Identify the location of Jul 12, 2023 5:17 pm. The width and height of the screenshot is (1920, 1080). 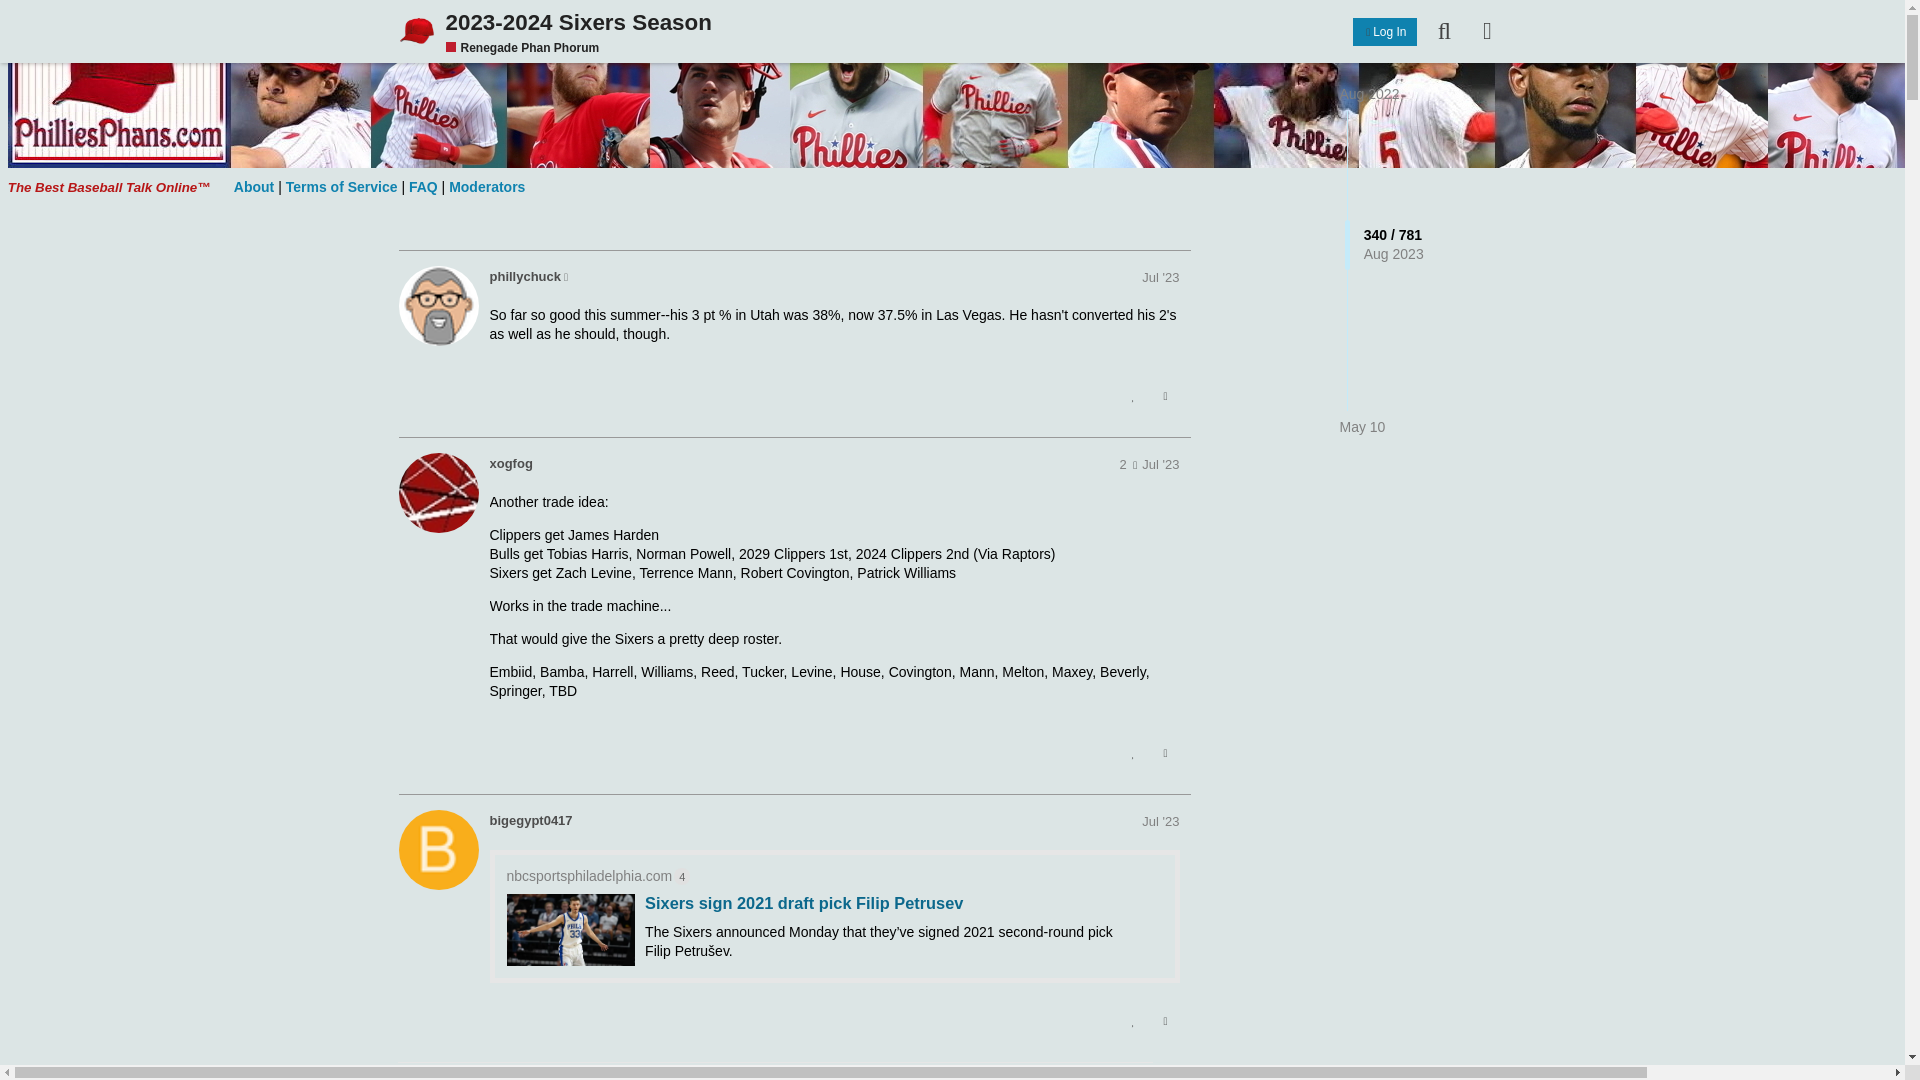
(1160, 464).